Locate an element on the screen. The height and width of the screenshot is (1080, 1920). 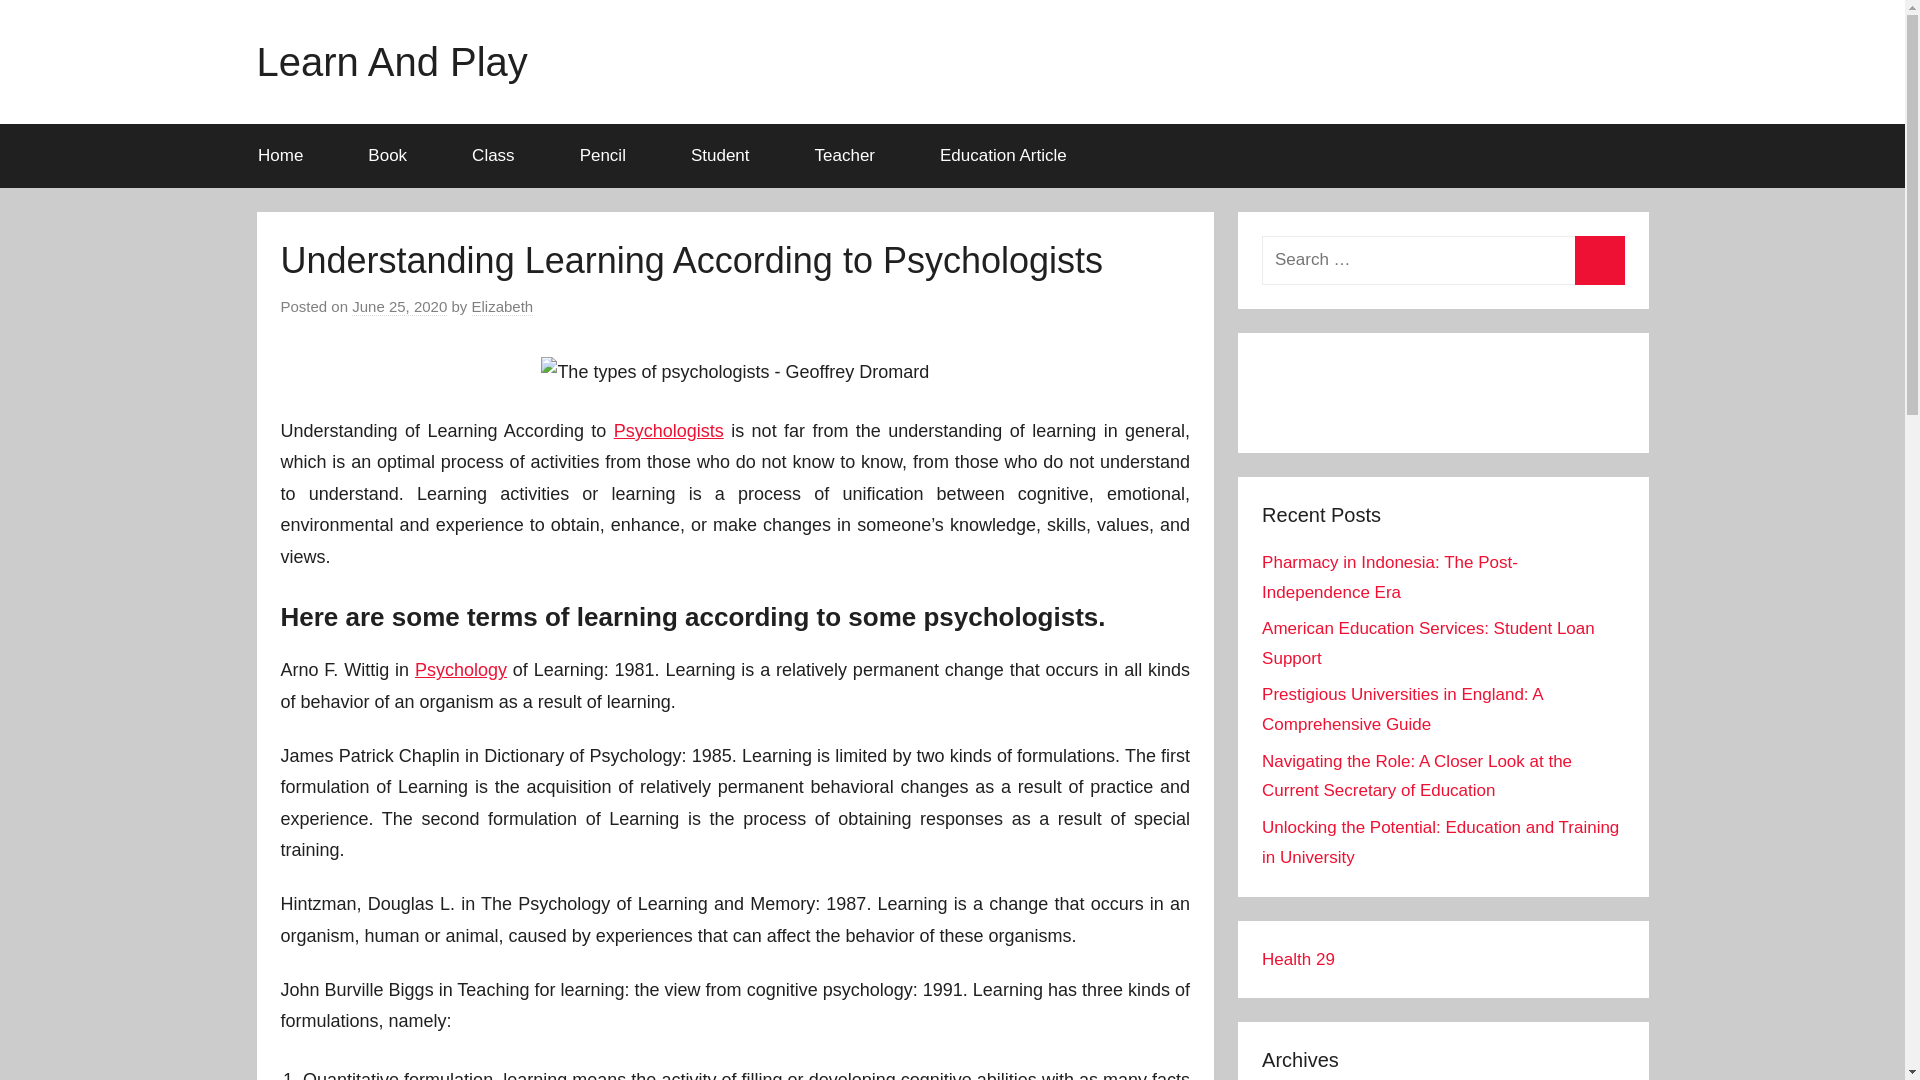
Elizabeth is located at coordinates (502, 307).